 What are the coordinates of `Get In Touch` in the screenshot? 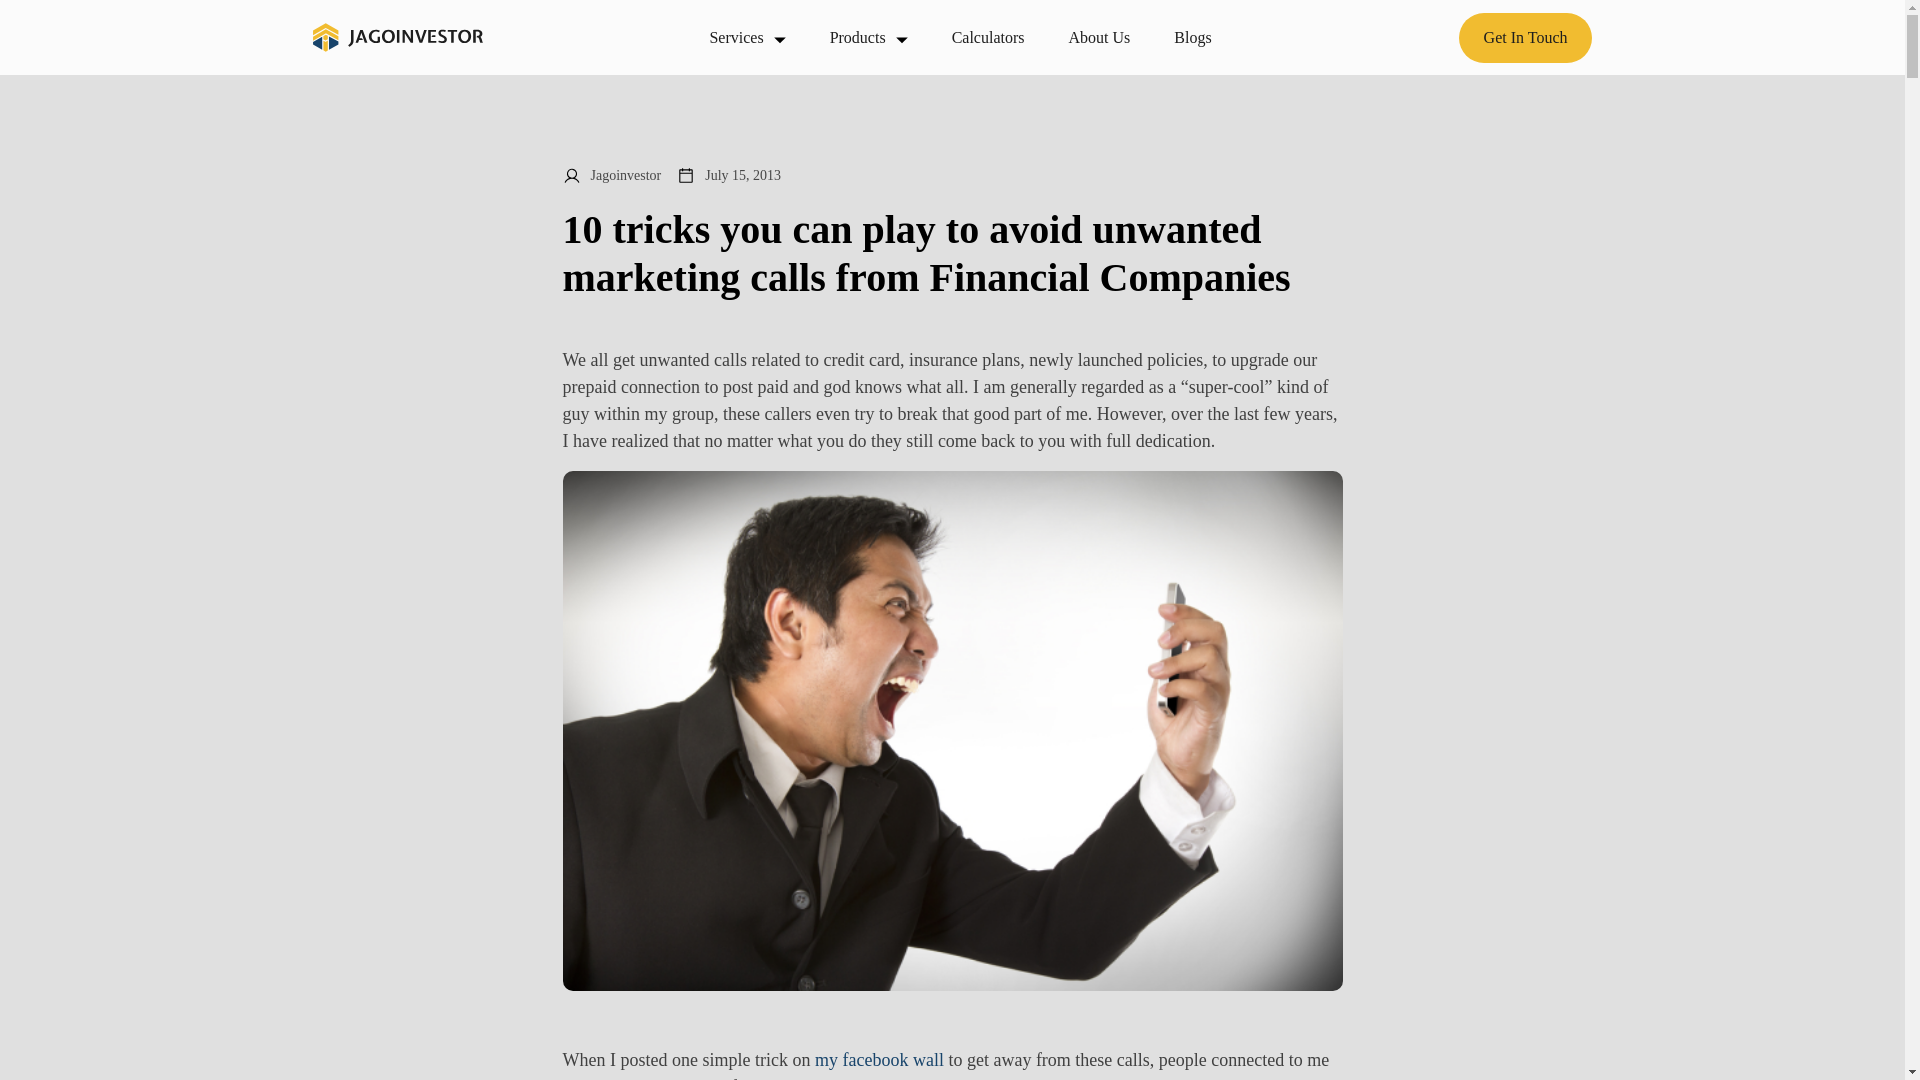 It's located at (1526, 36).